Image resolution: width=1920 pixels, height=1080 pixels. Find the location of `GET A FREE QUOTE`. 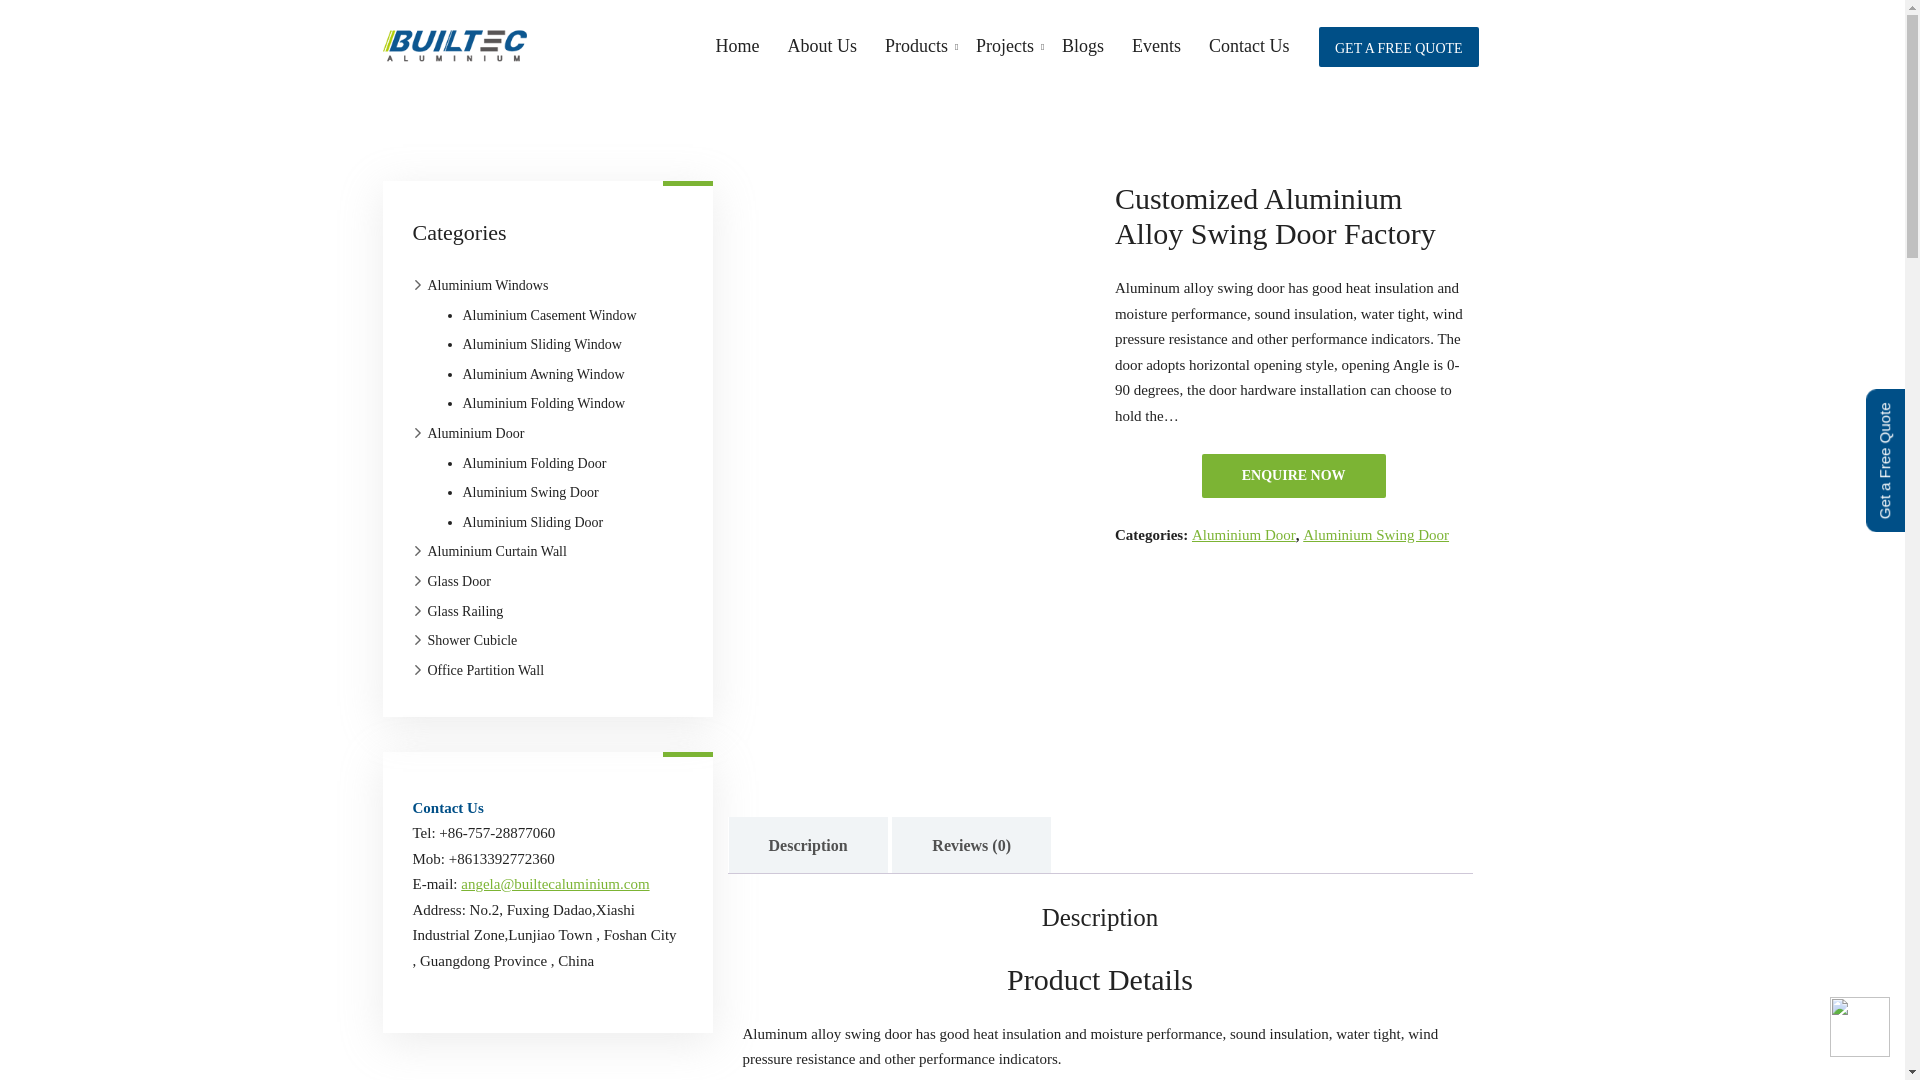

GET A FREE QUOTE is located at coordinates (1398, 46).